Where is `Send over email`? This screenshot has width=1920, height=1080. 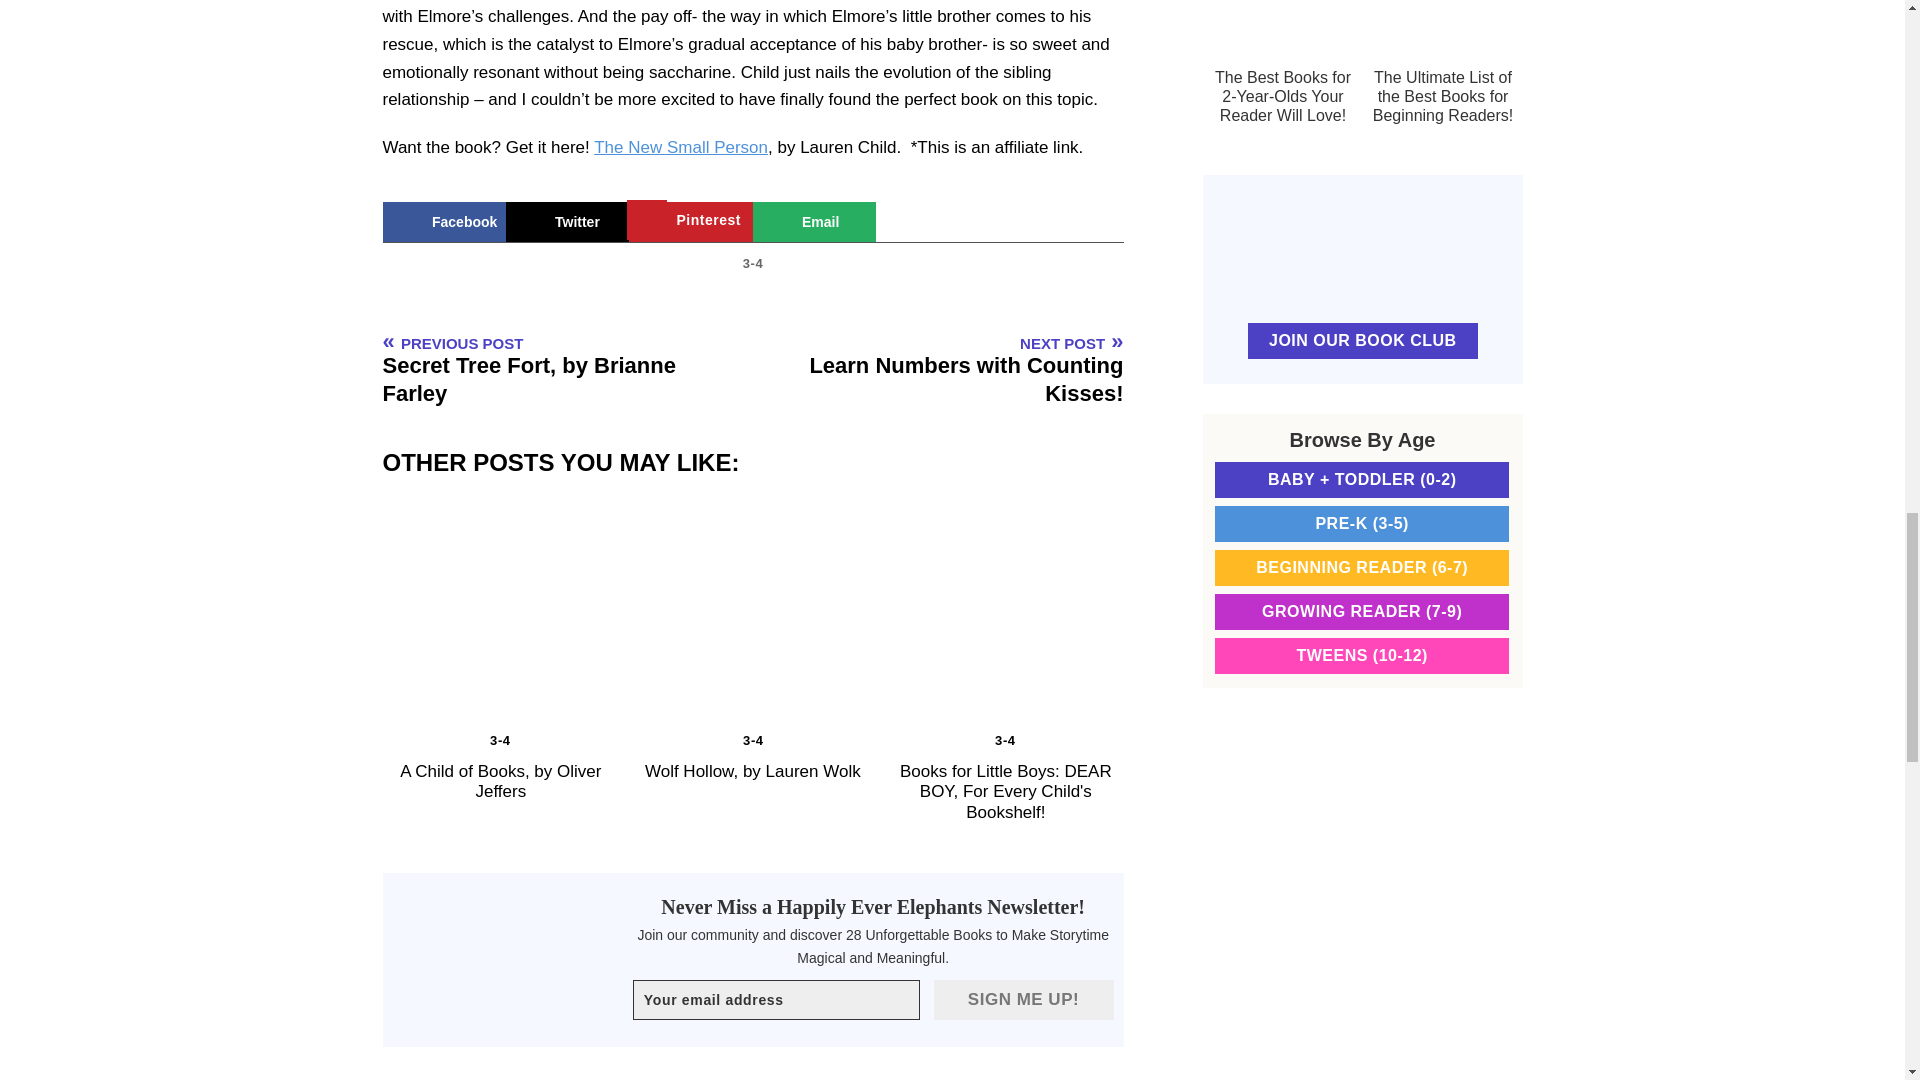
Send over email is located at coordinates (814, 221).